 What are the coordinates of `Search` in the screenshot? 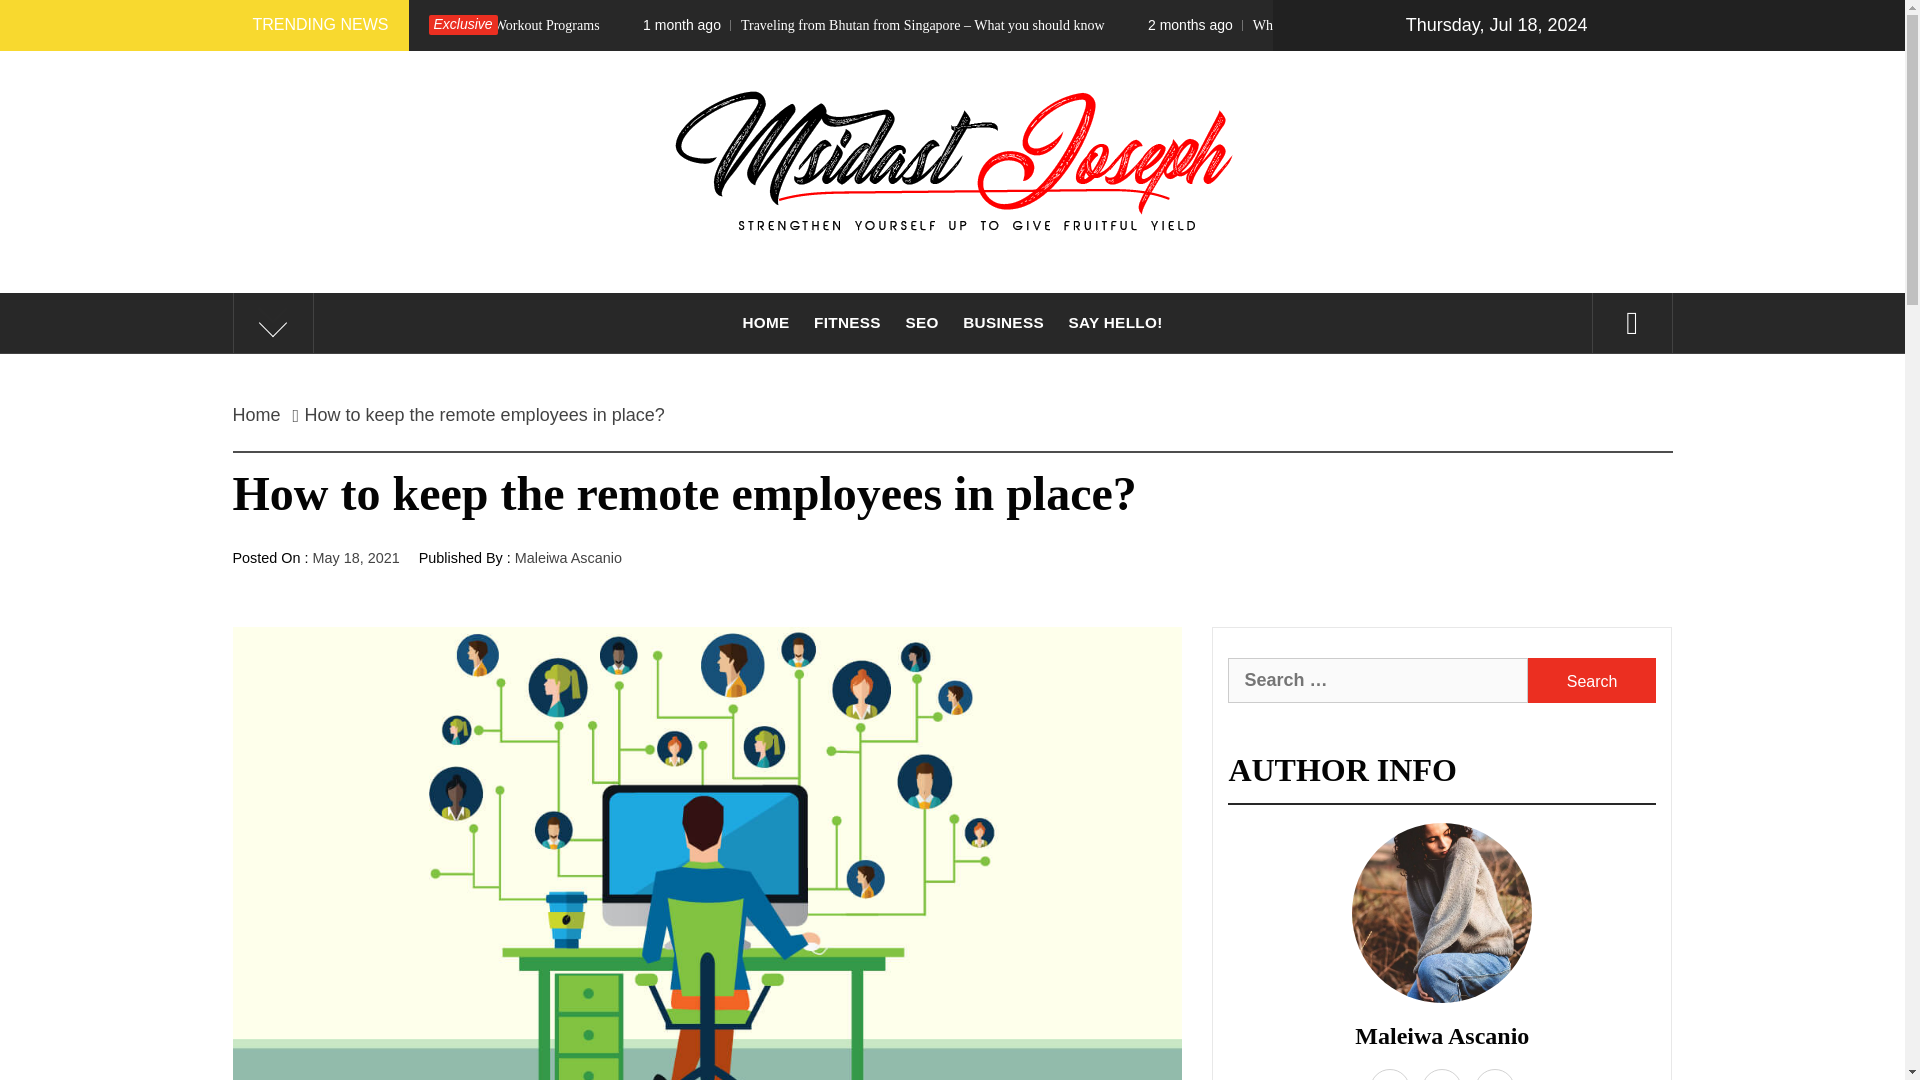 It's located at (1592, 680).